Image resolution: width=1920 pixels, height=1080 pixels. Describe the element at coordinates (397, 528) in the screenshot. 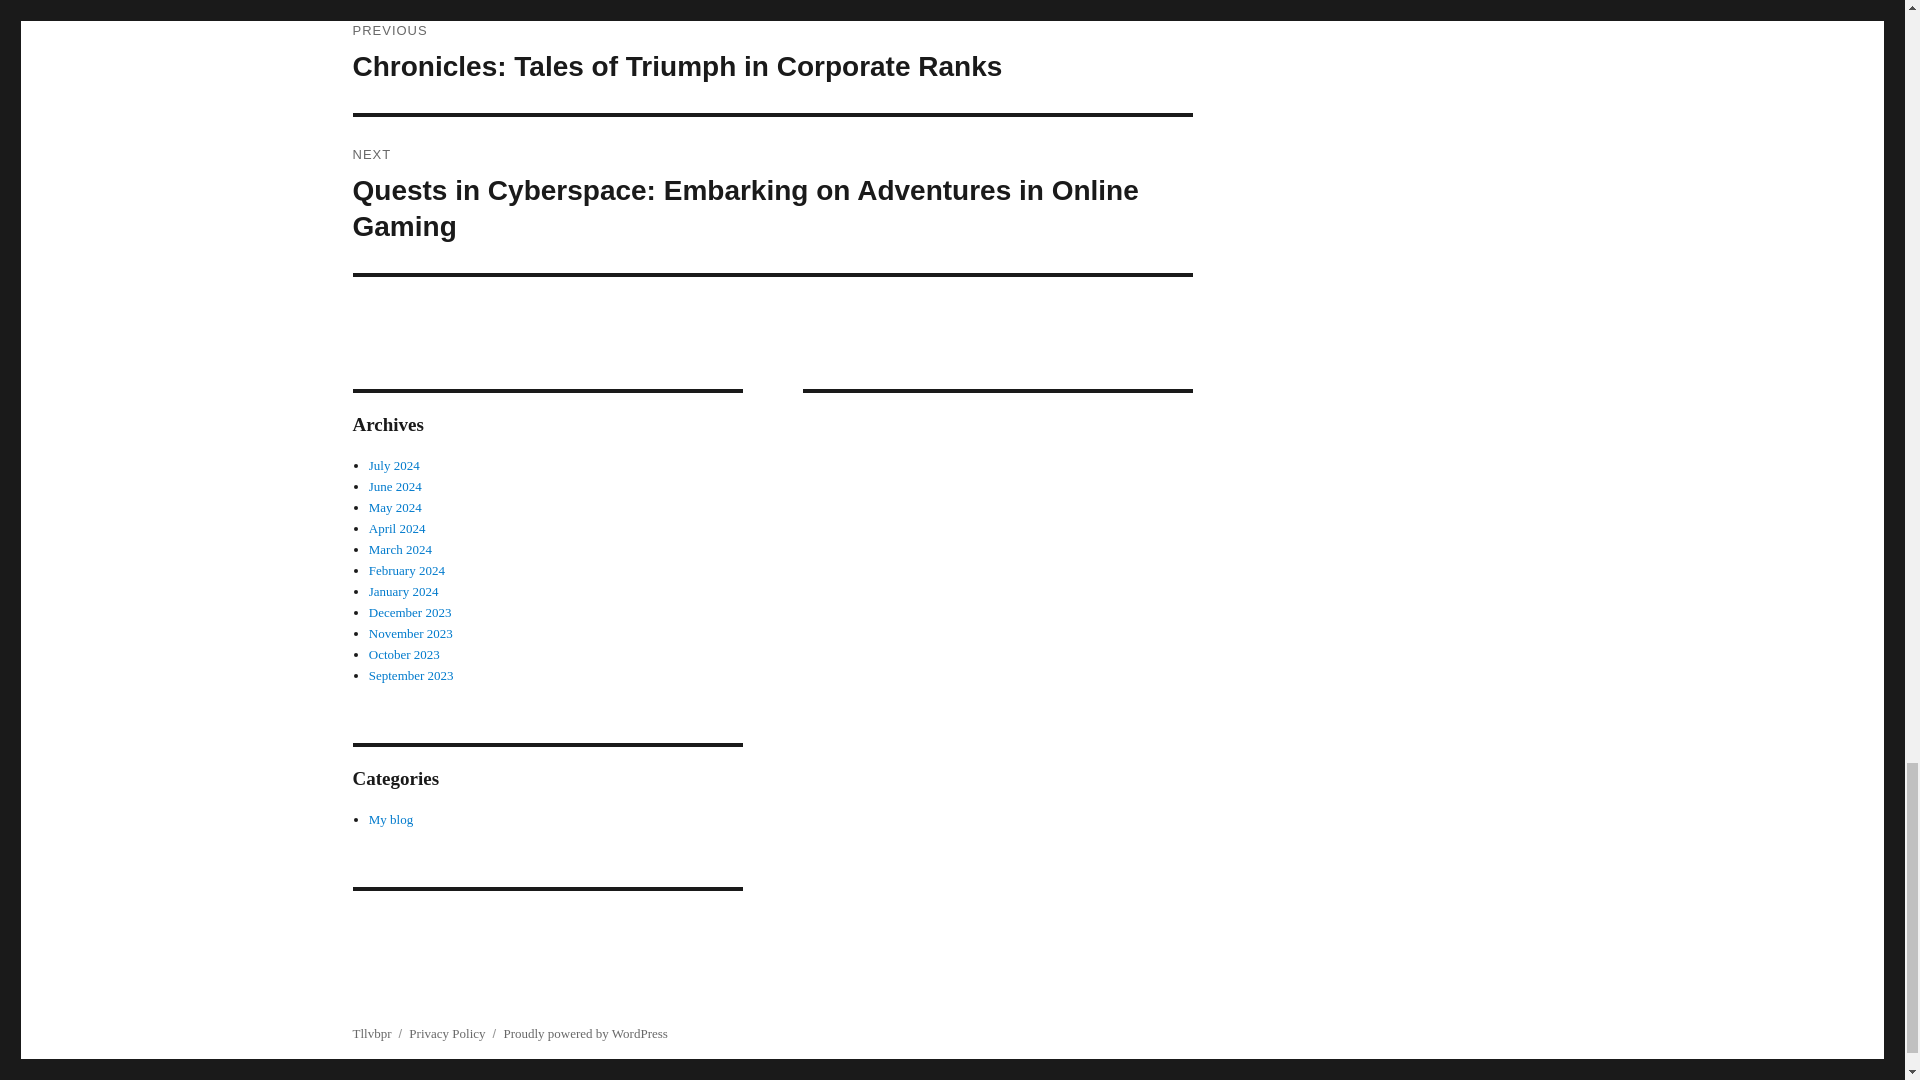

I see `April 2024` at that location.